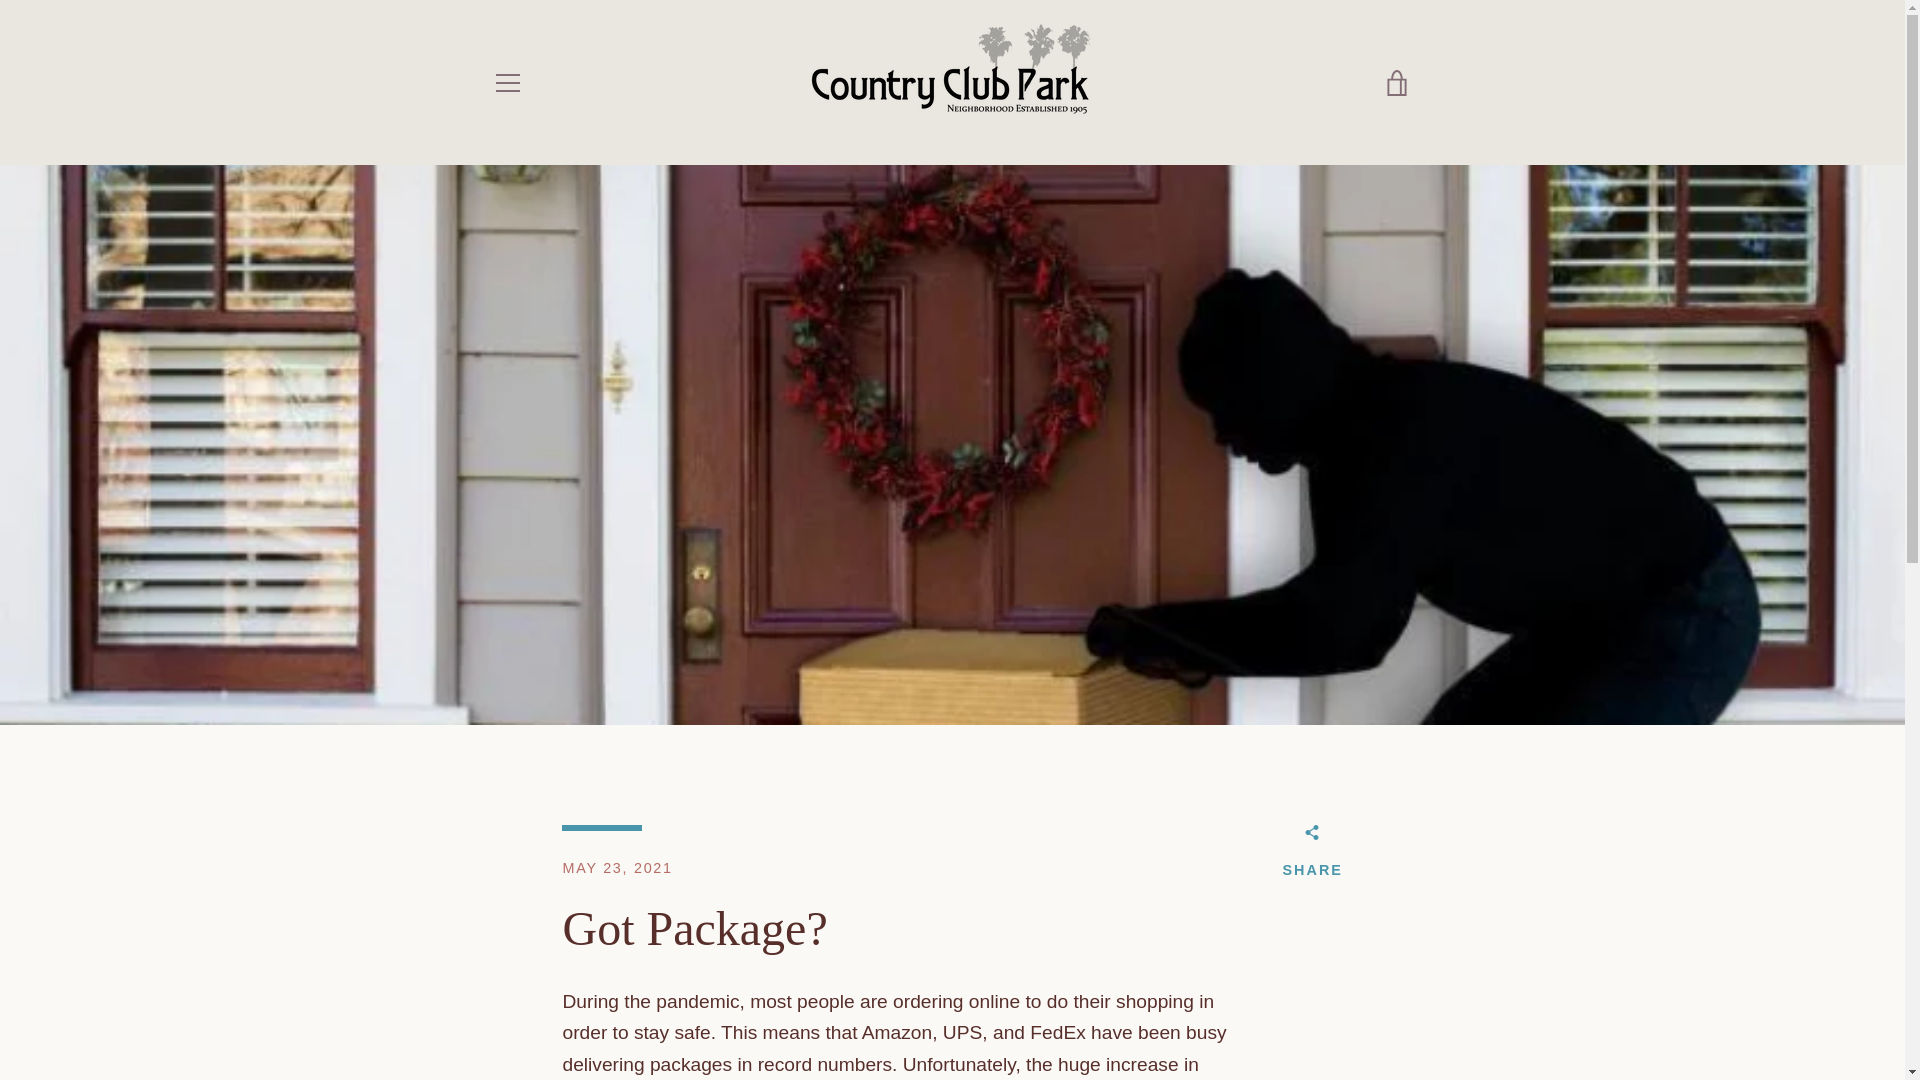 Image resolution: width=1920 pixels, height=1080 pixels. What do you see at coordinates (1348, 994) in the screenshot?
I see `Meta Pay` at bounding box center [1348, 994].